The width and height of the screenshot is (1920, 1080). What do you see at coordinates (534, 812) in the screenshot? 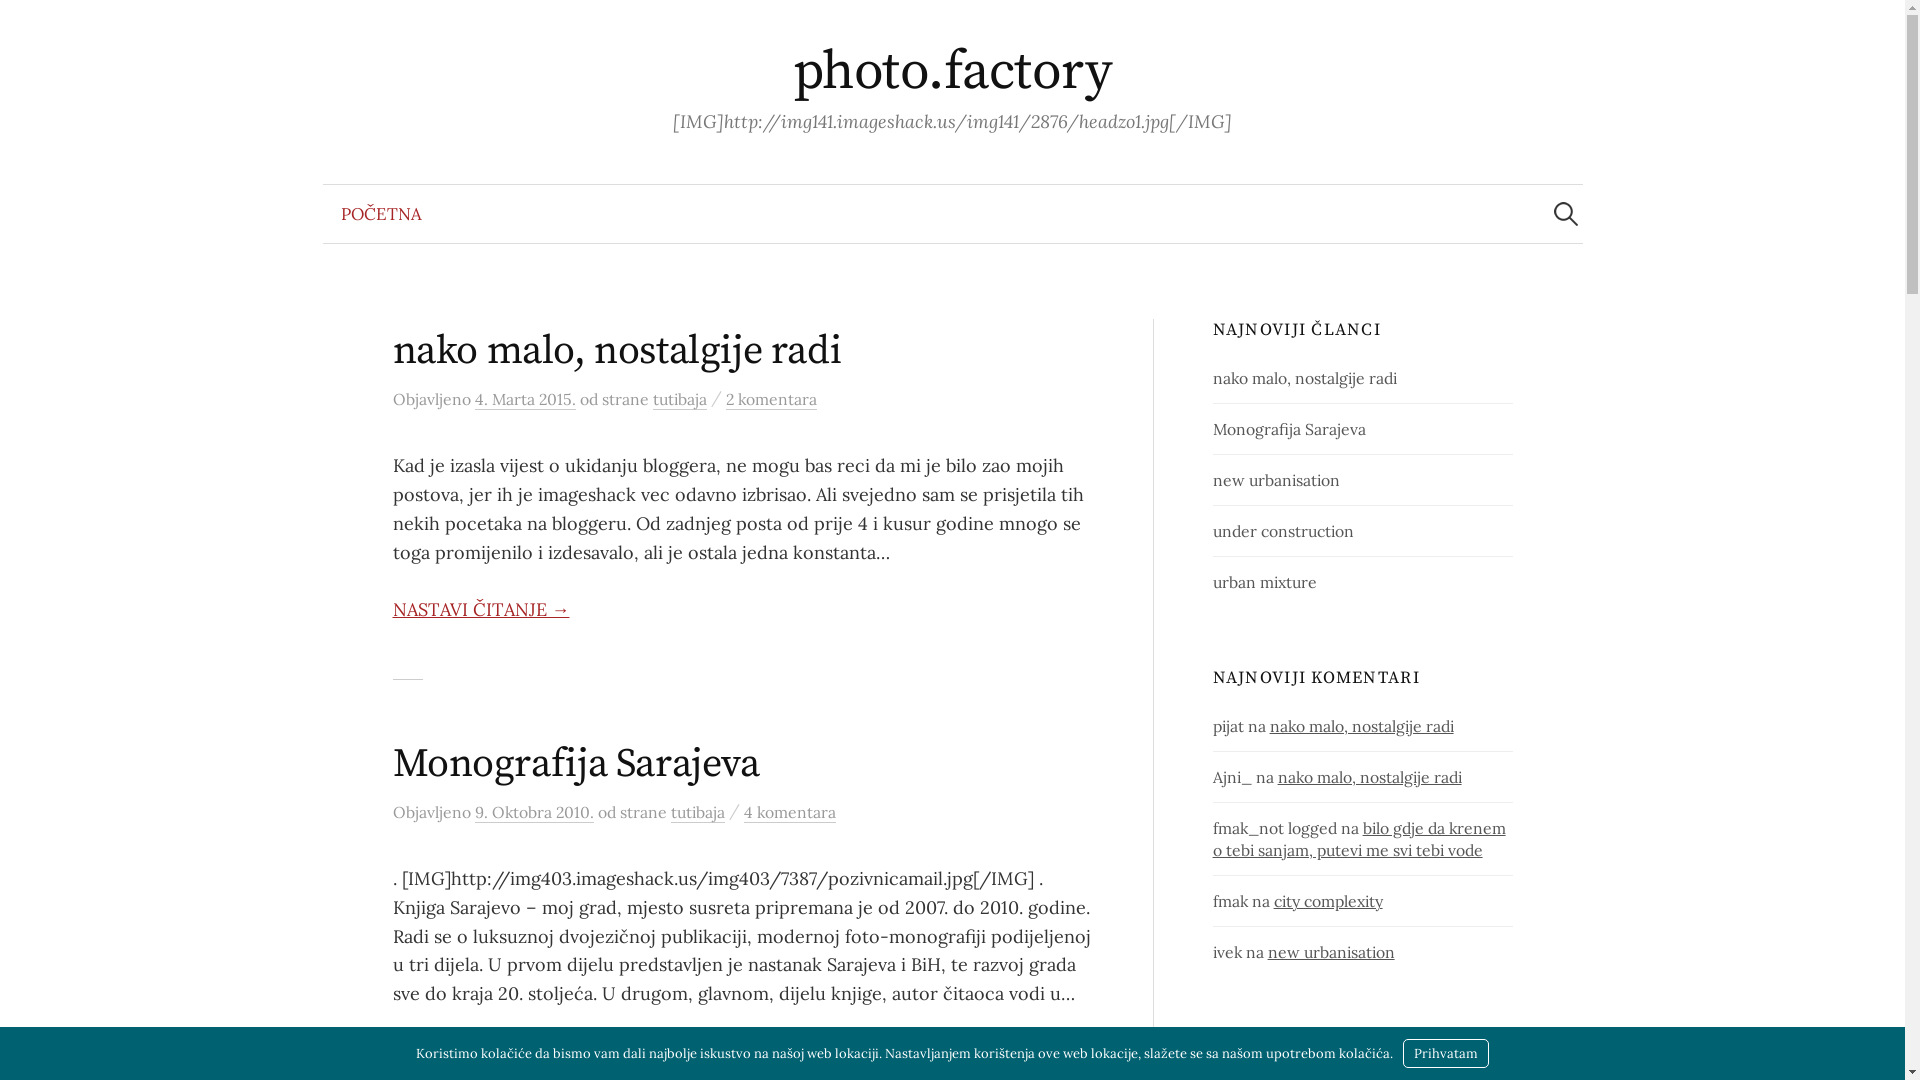
I see `9. Oktobra 2010.` at bounding box center [534, 812].